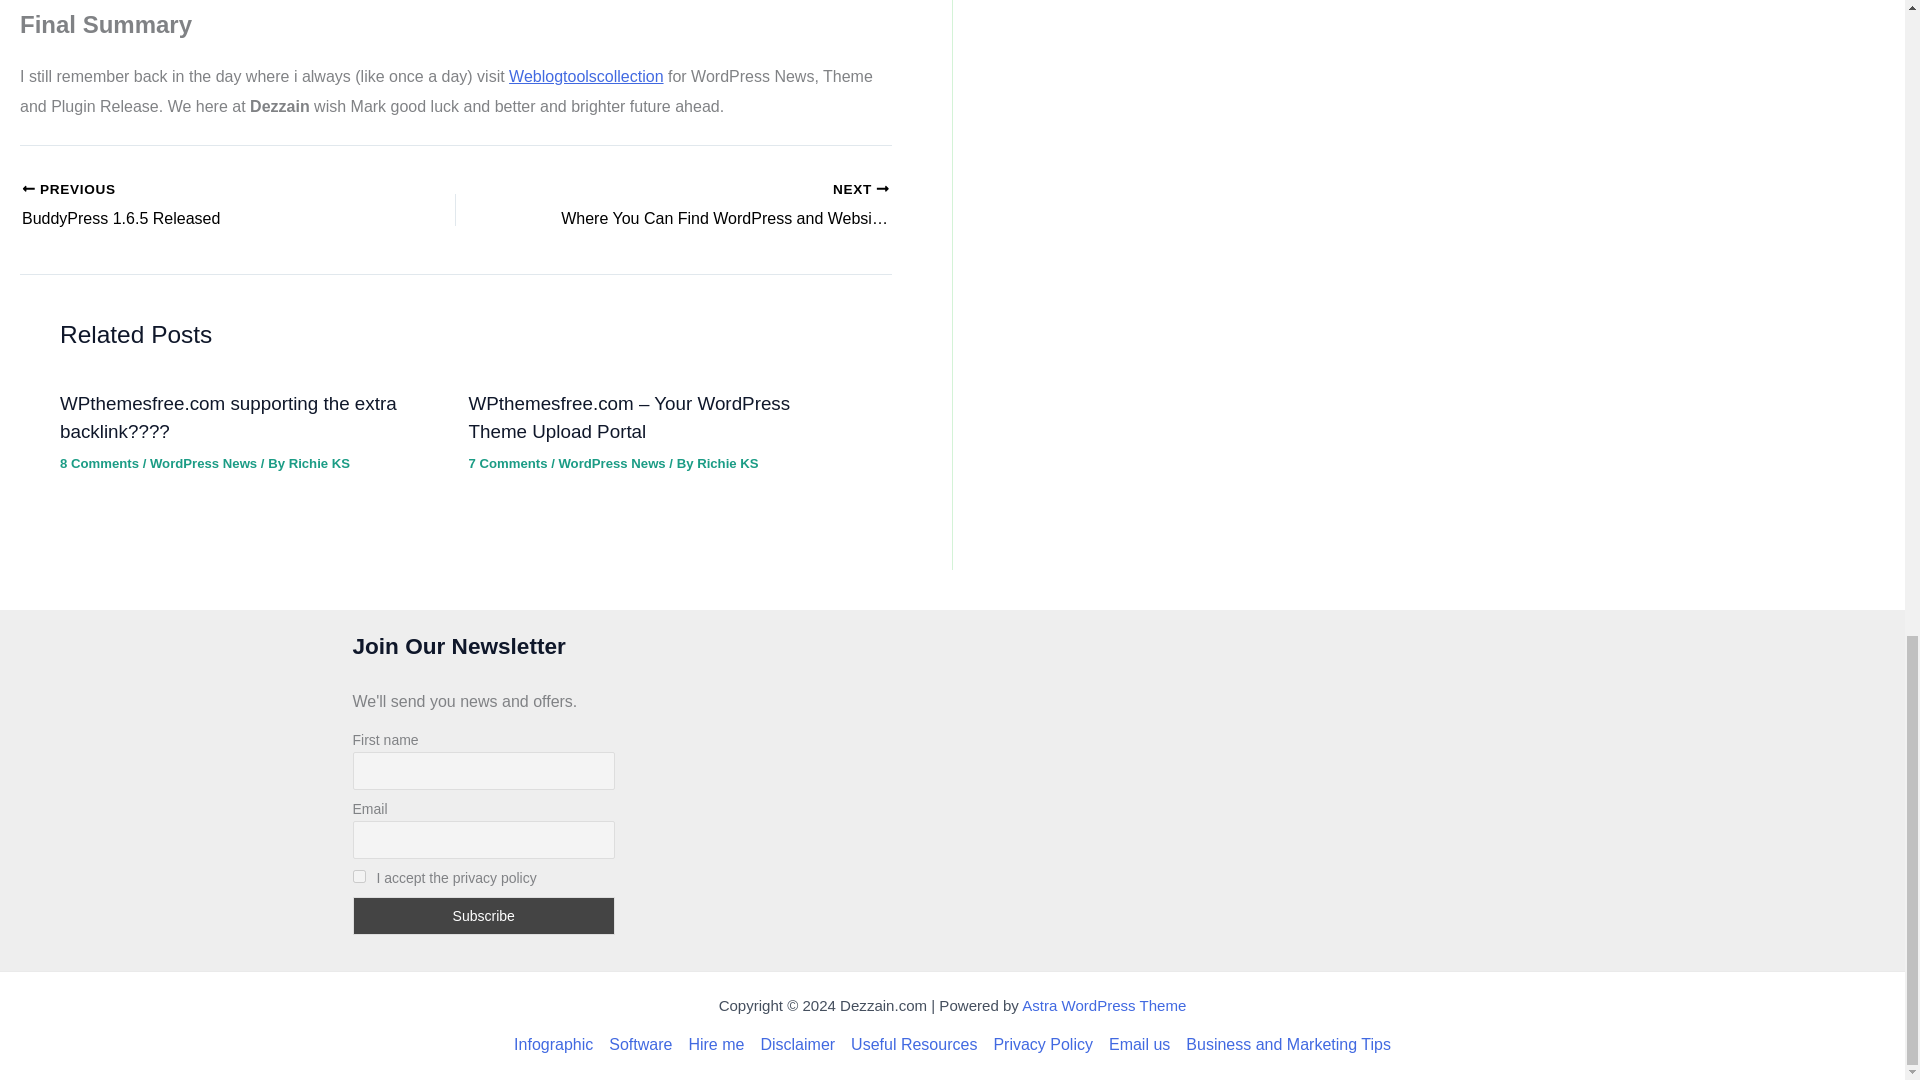 Image resolution: width=1920 pixels, height=1080 pixels. I want to click on View all posts by Richie KS, so click(196, 206).